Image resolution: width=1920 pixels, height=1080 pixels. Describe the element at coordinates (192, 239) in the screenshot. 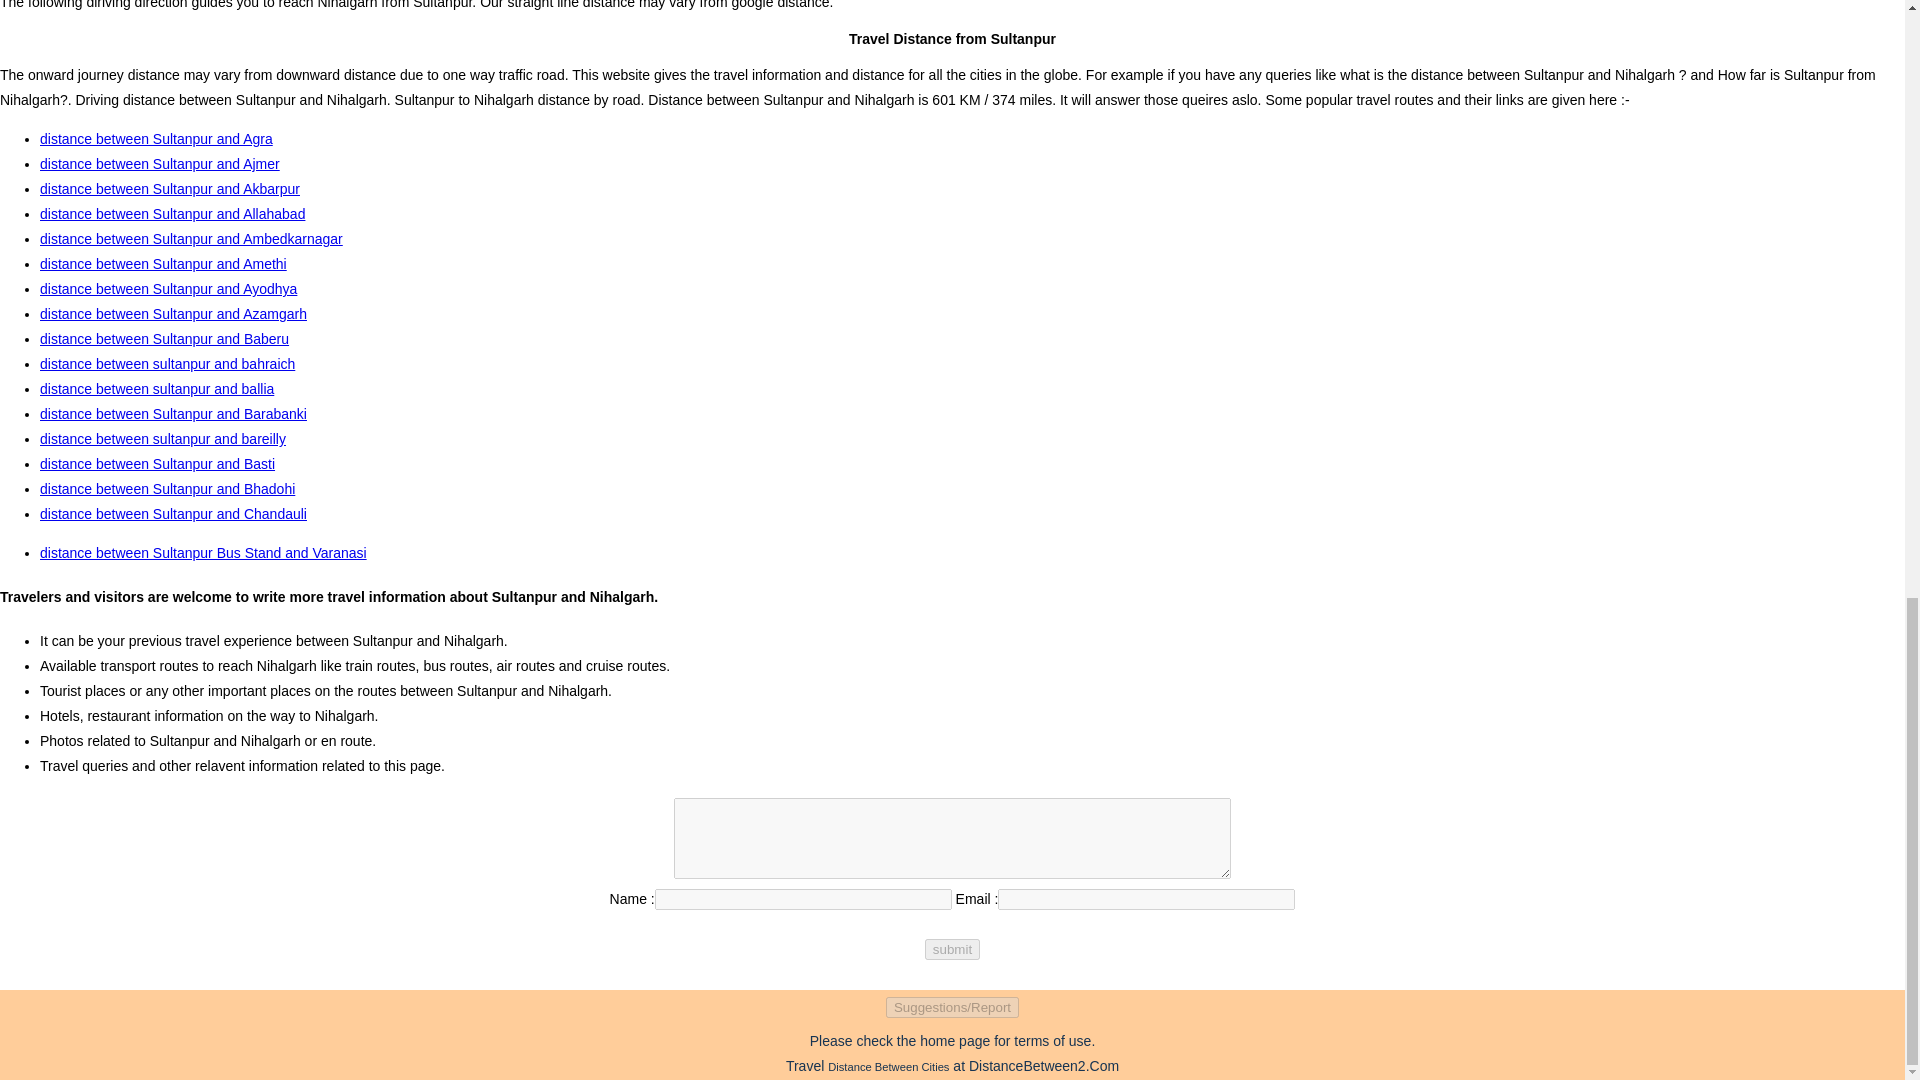

I see `distance between Sultanpur and Ambedkarnagar` at that location.